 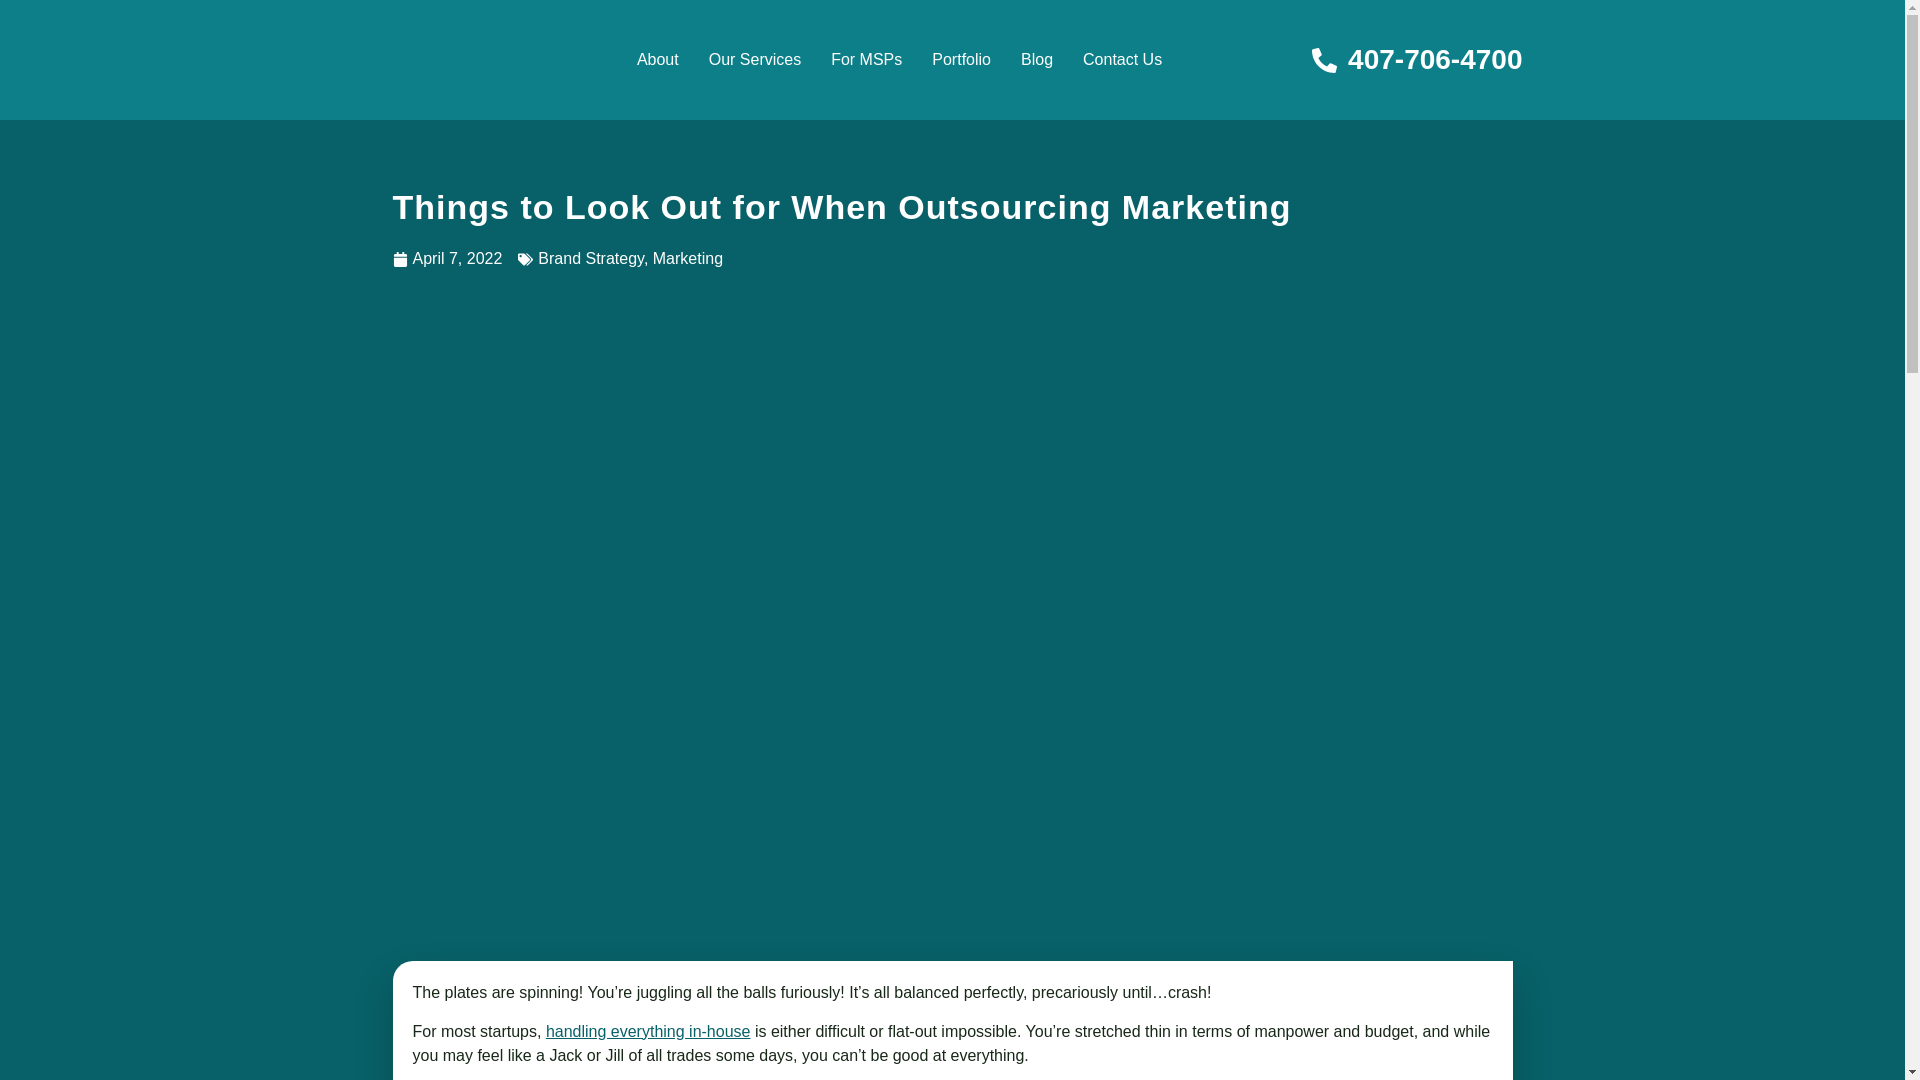 I want to click on For MSPs, so click(x=866, y=60).